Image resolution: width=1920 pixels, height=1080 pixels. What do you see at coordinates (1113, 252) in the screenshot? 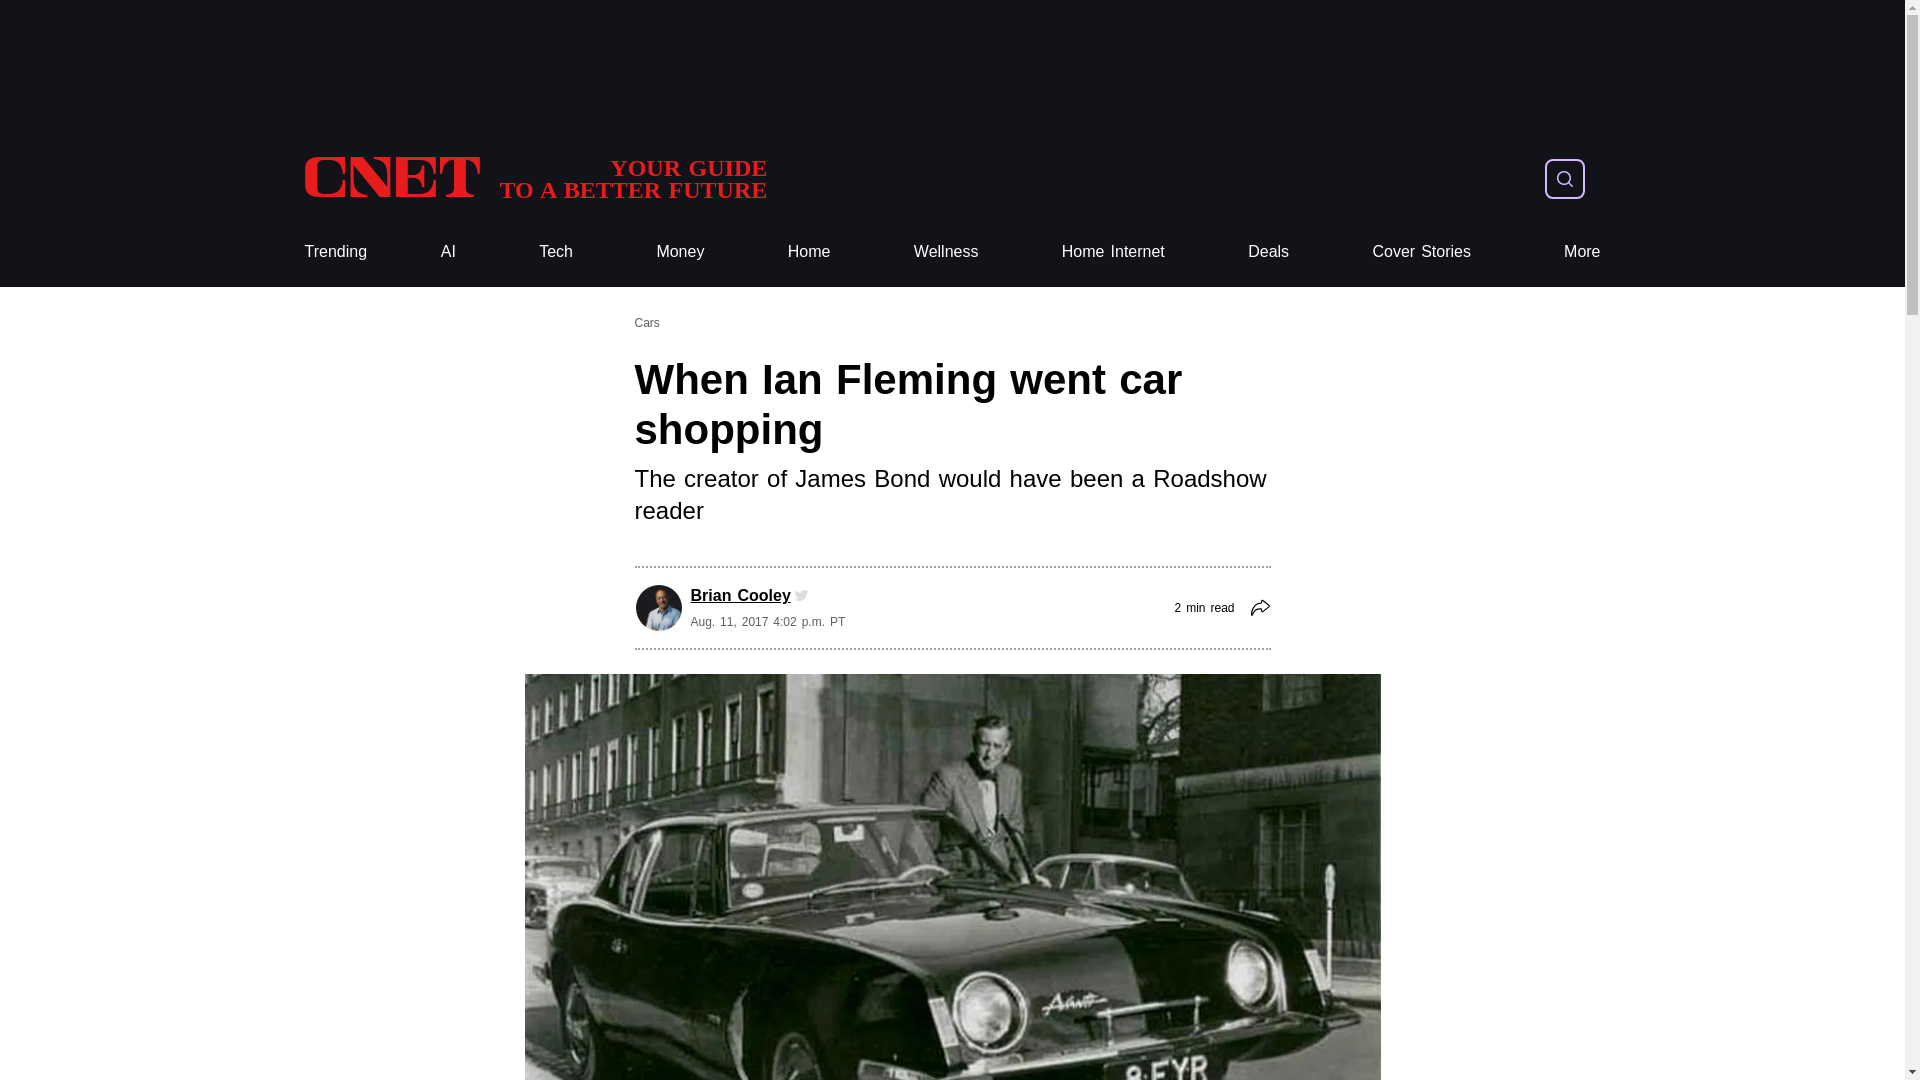
I see `Home Internet` at bounding box center [1113, 252].